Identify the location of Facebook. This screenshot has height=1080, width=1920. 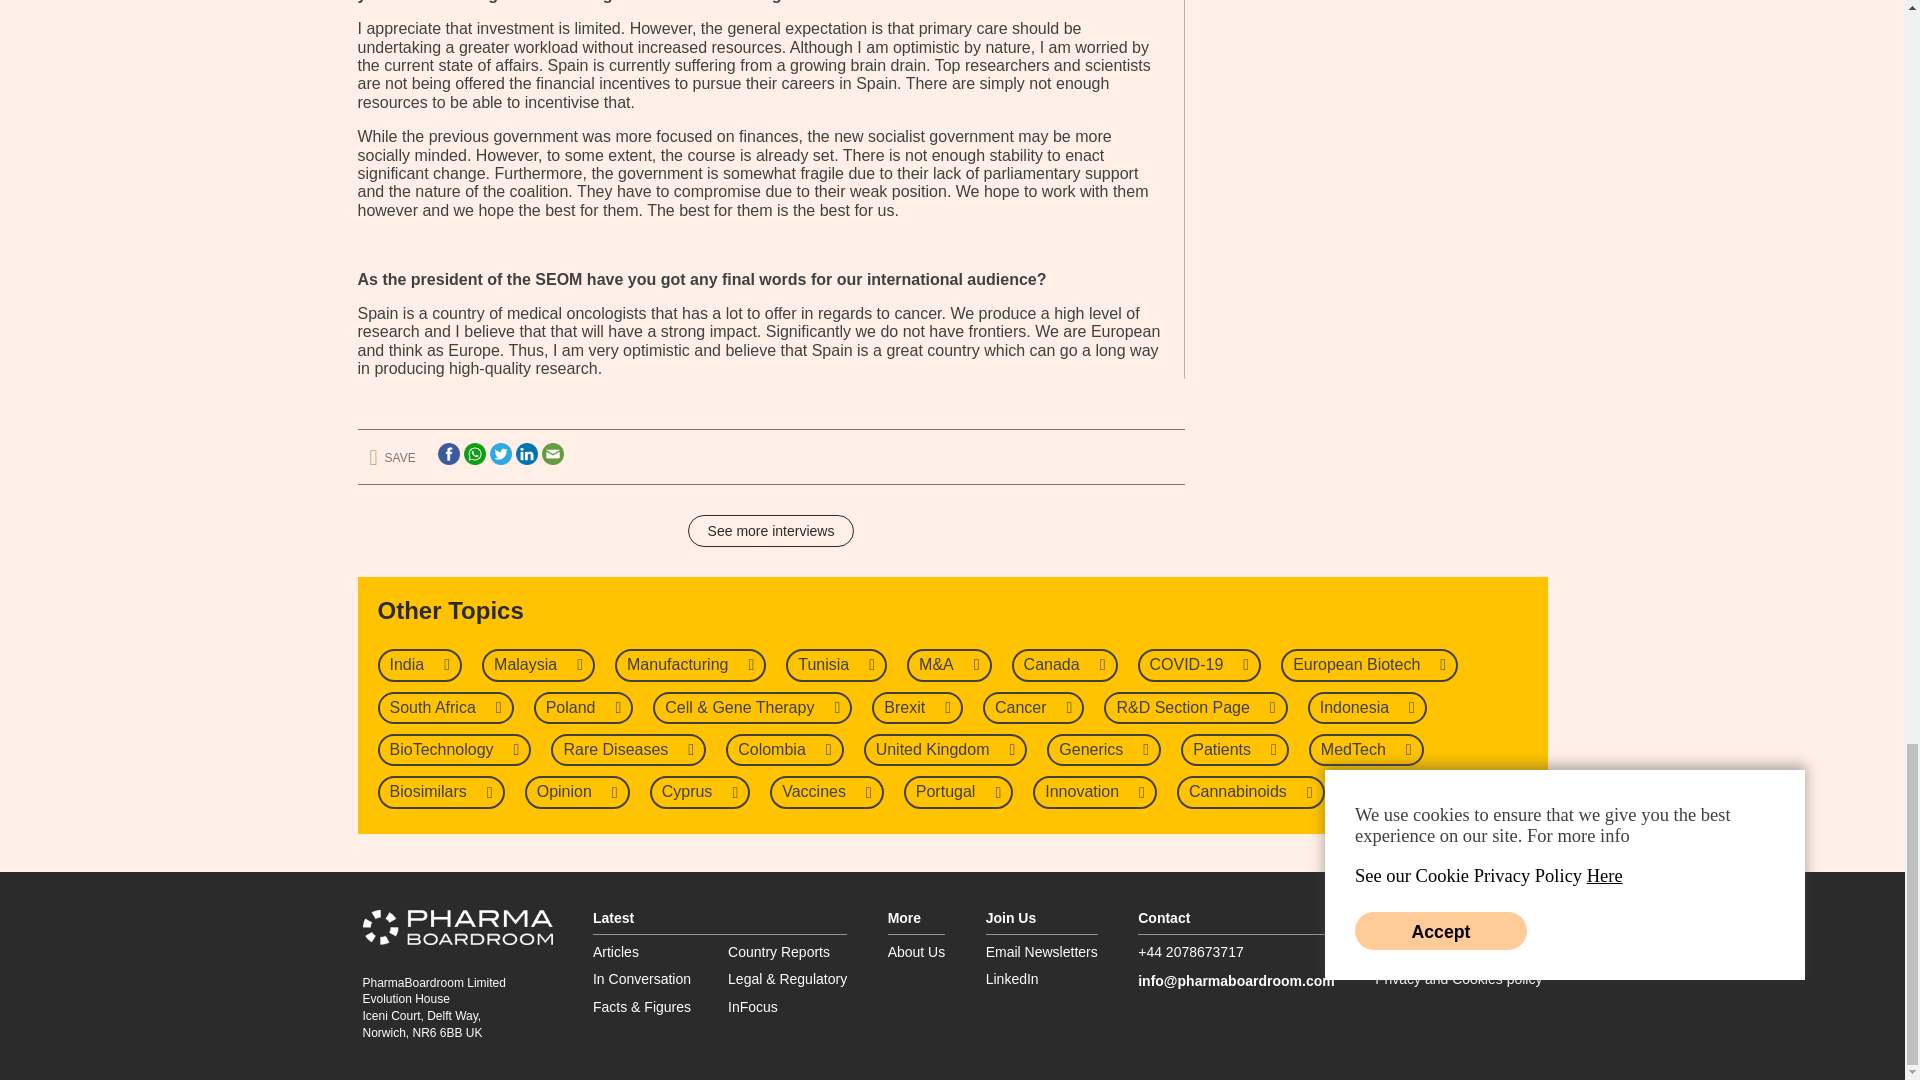
(448, 454).